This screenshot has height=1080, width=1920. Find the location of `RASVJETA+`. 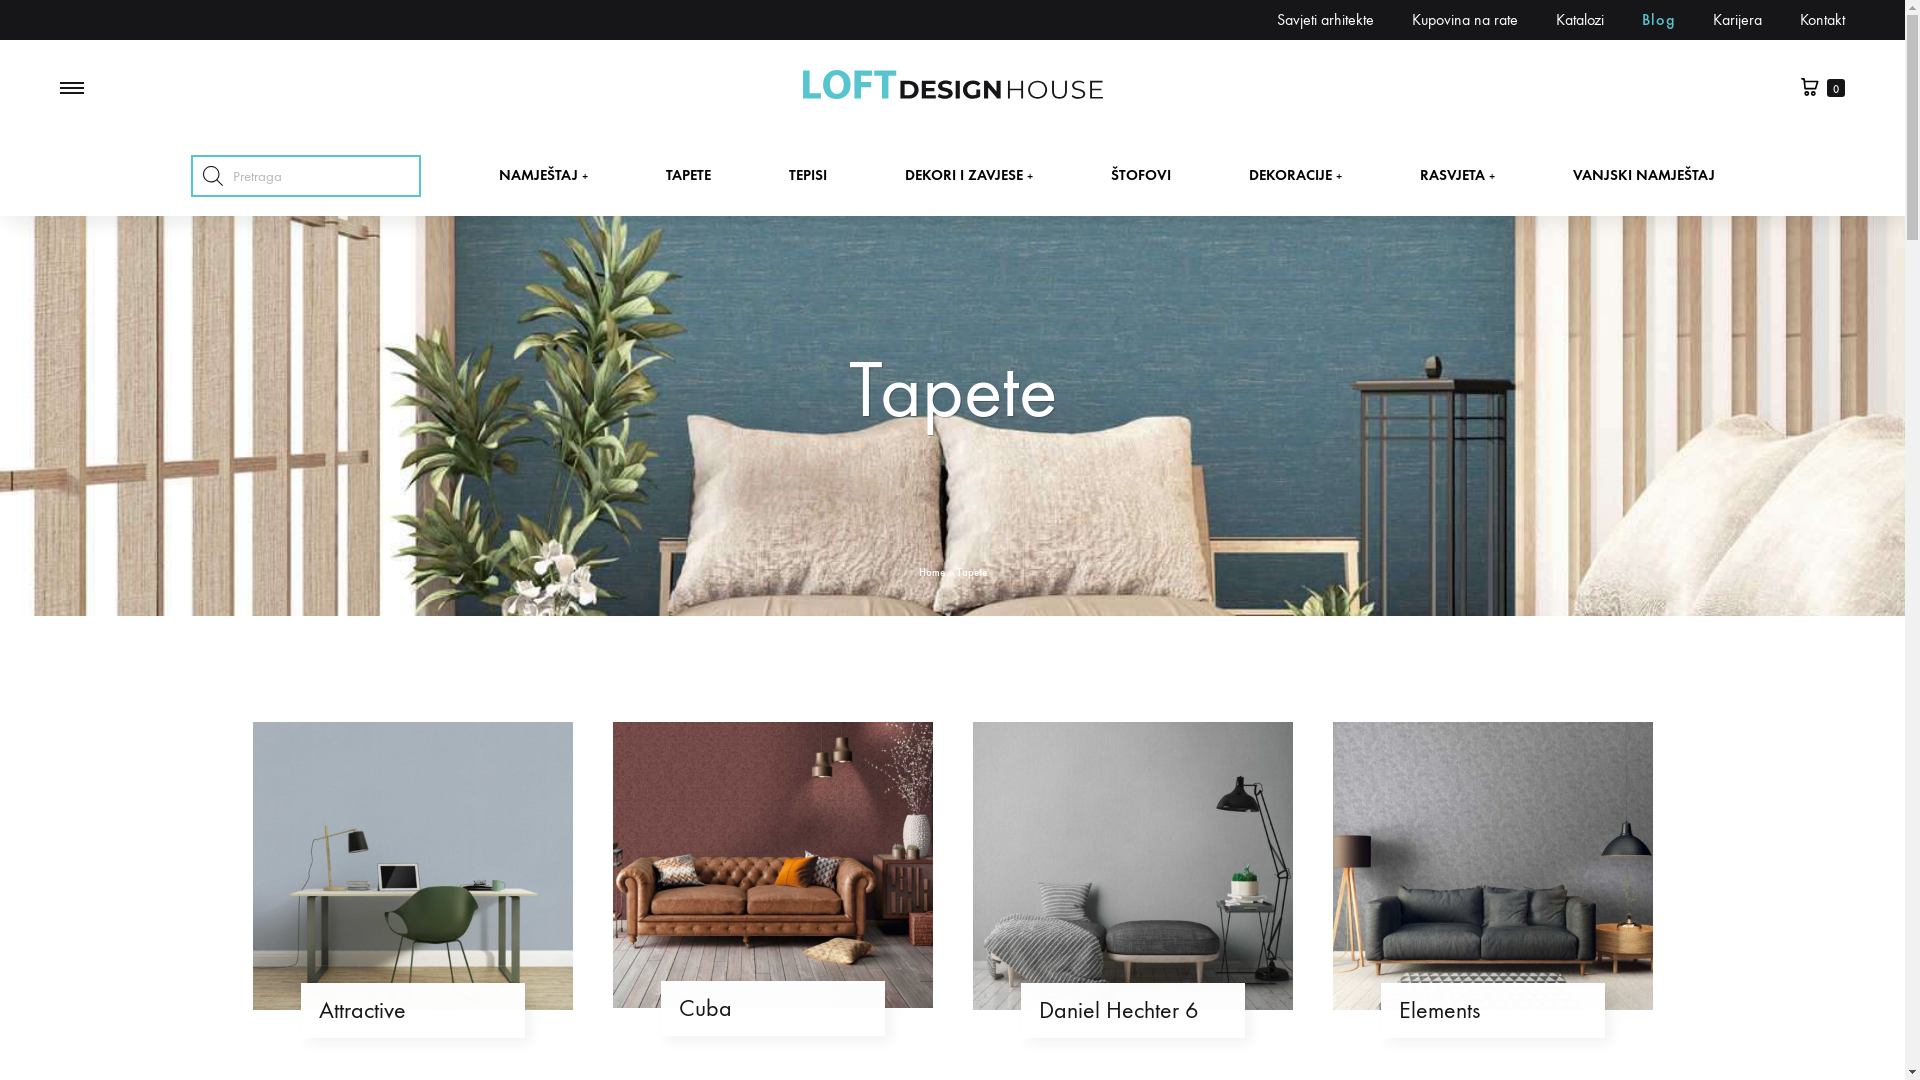

RASVJETA+ is located at coordinates (1458, 175).